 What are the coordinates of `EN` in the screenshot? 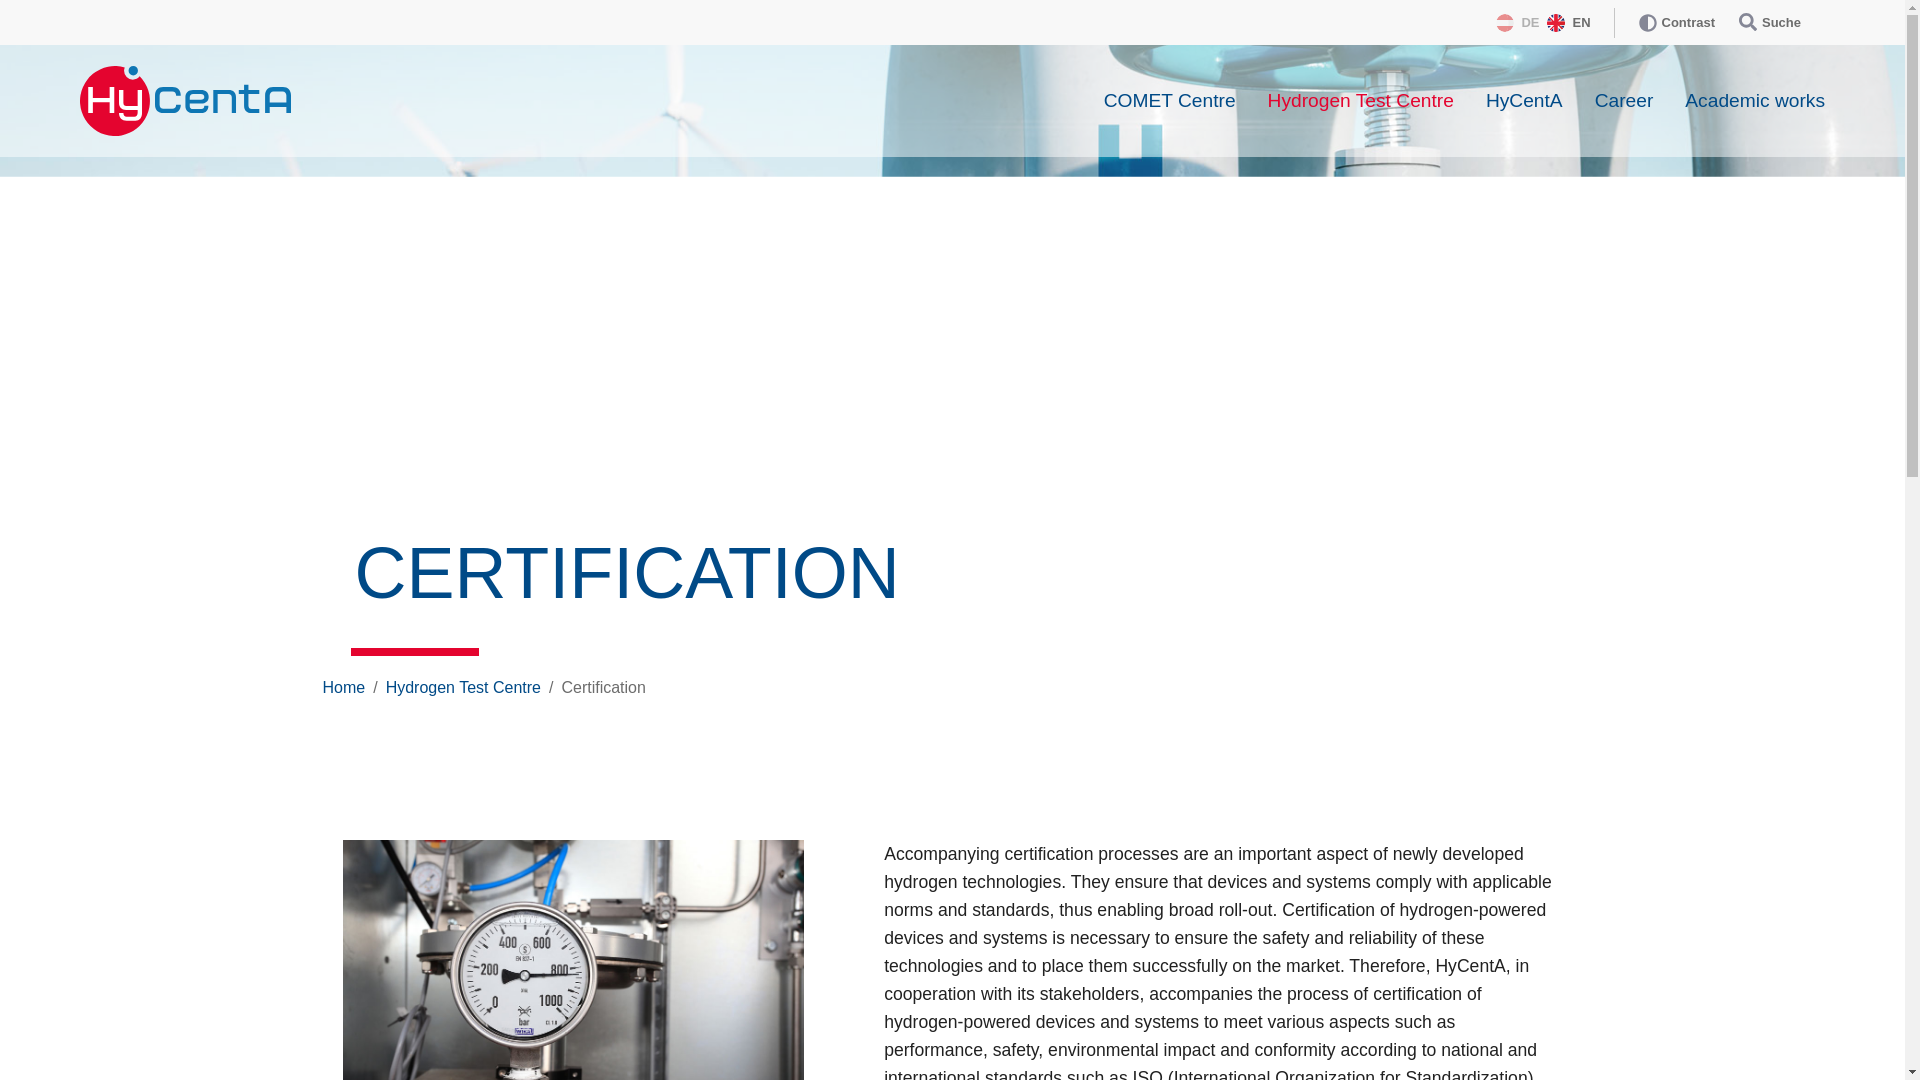 It's located at (1568, 22).